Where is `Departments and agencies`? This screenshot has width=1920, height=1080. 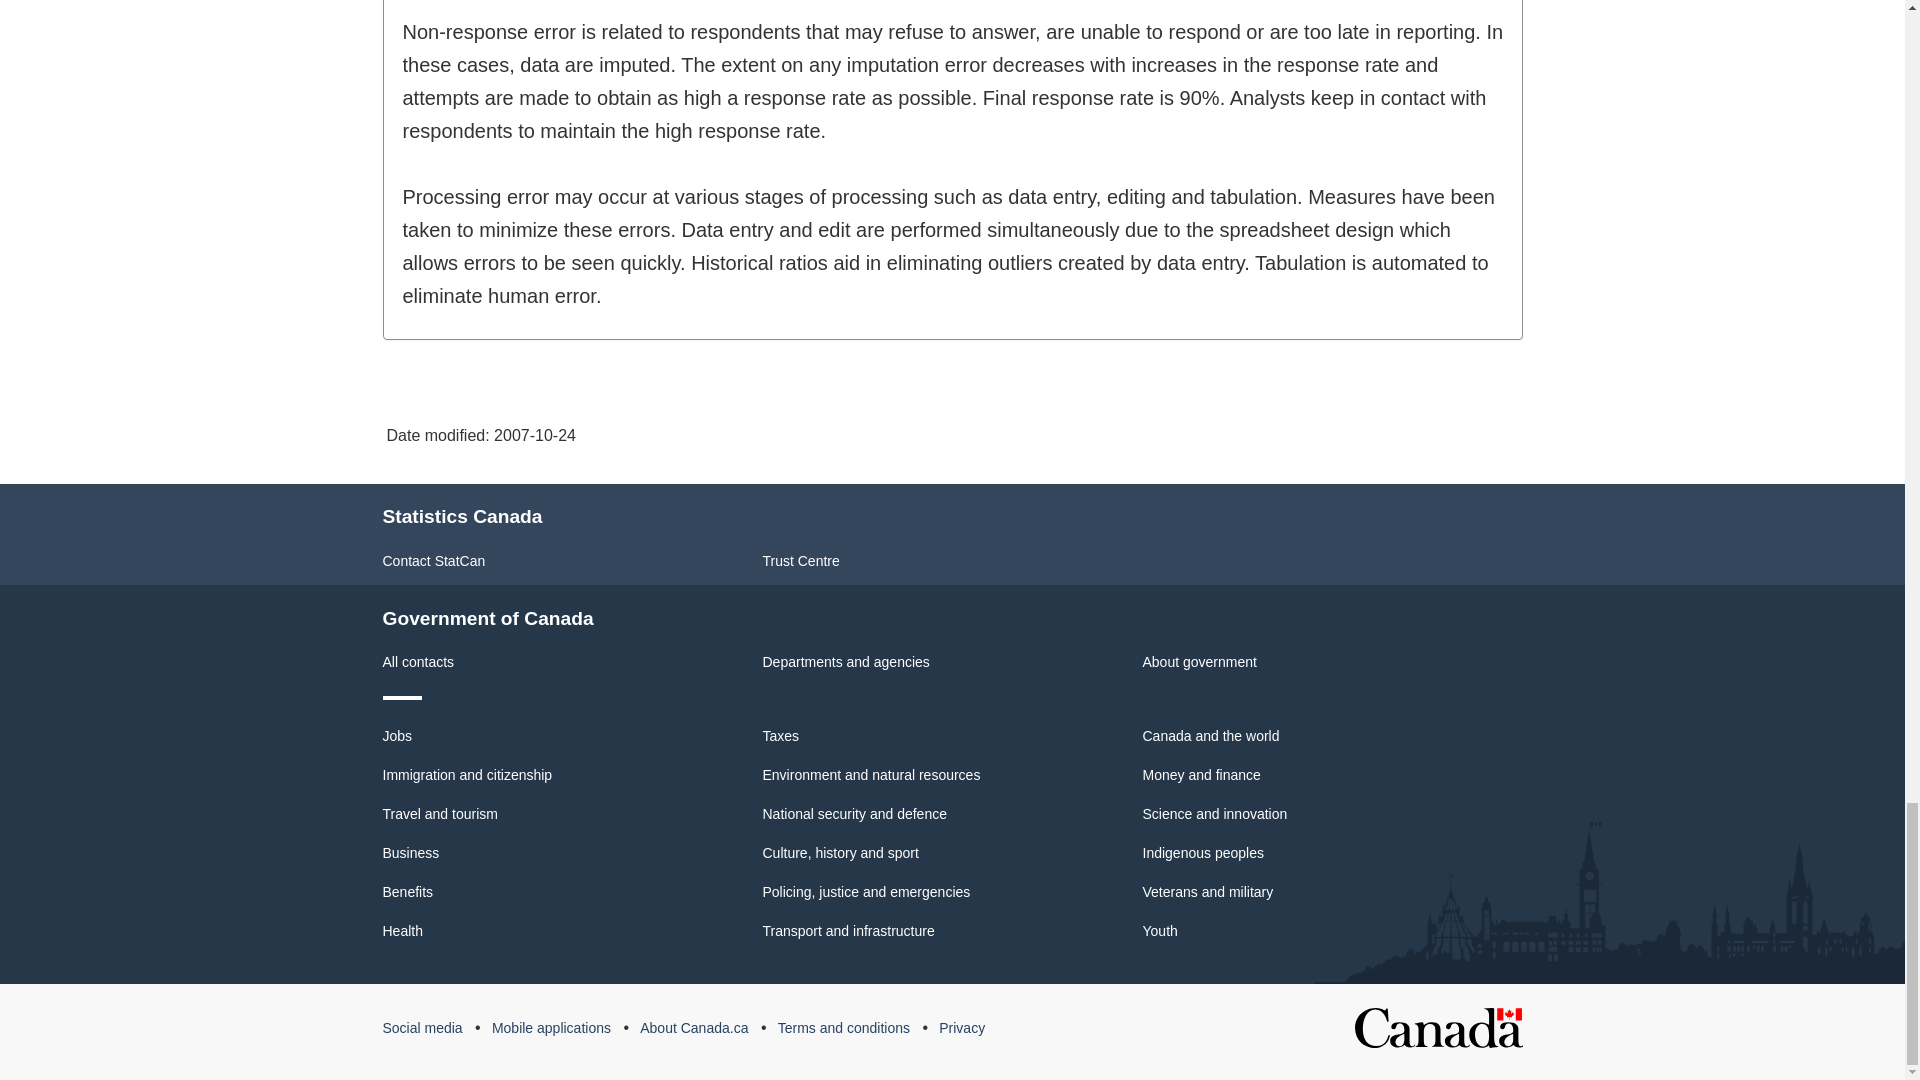
Departments and agencies is located at coordinates (846, 662).